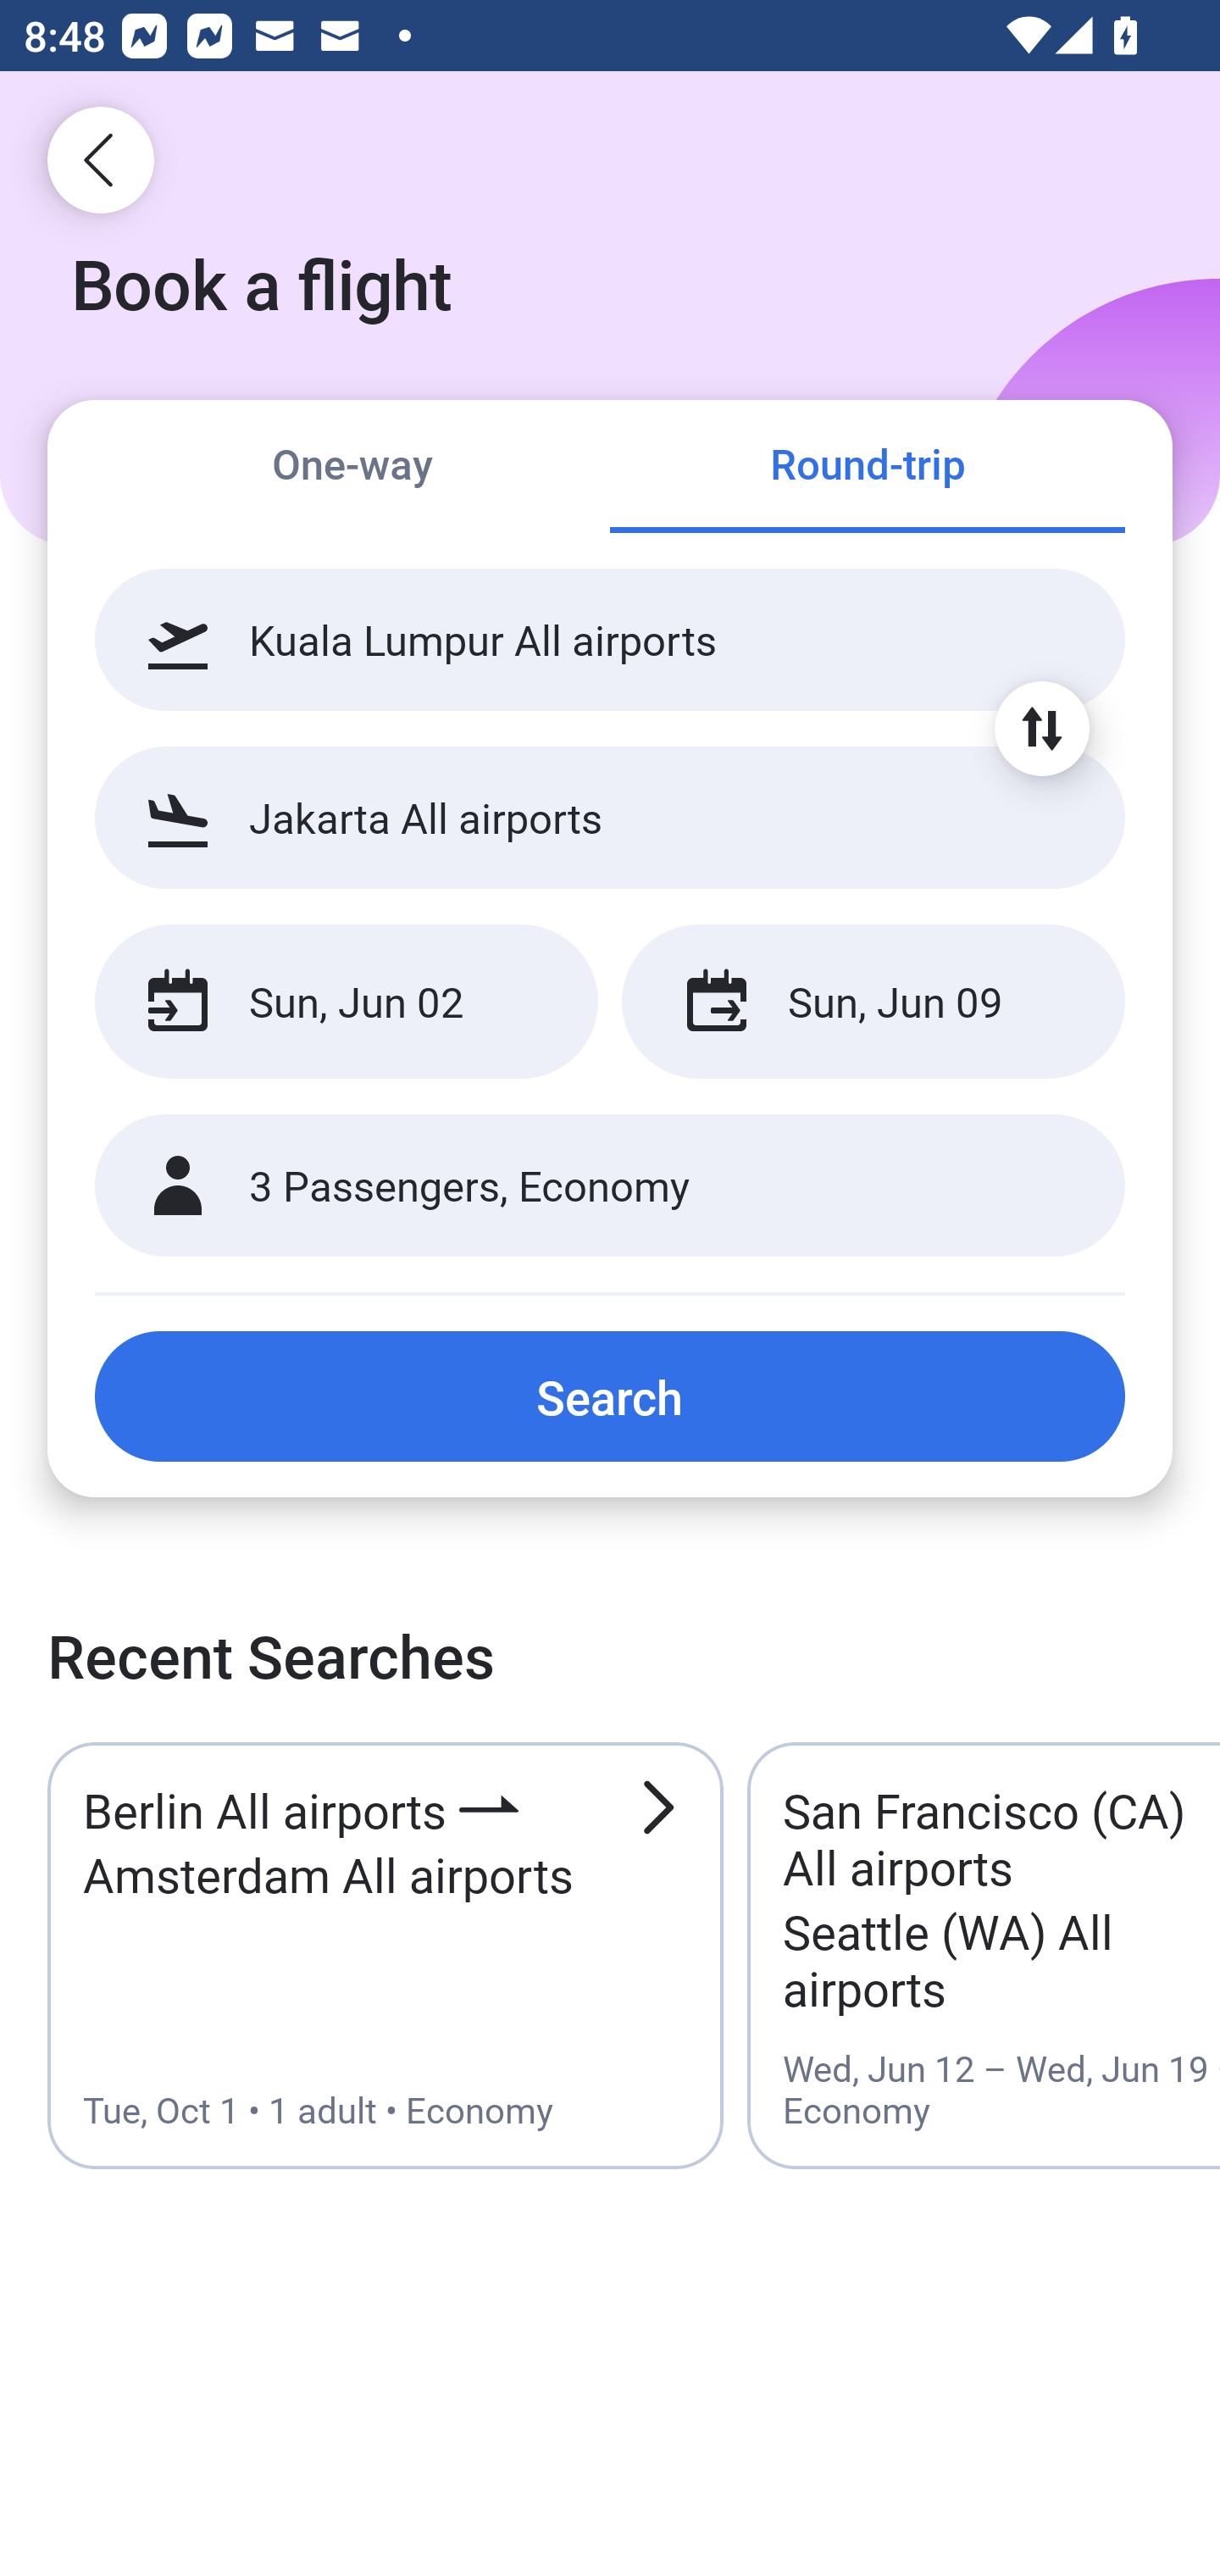 This screenshot has width=1220, height=2576. I want to click on 3 Passengers, Economy, so click(610, 1186).